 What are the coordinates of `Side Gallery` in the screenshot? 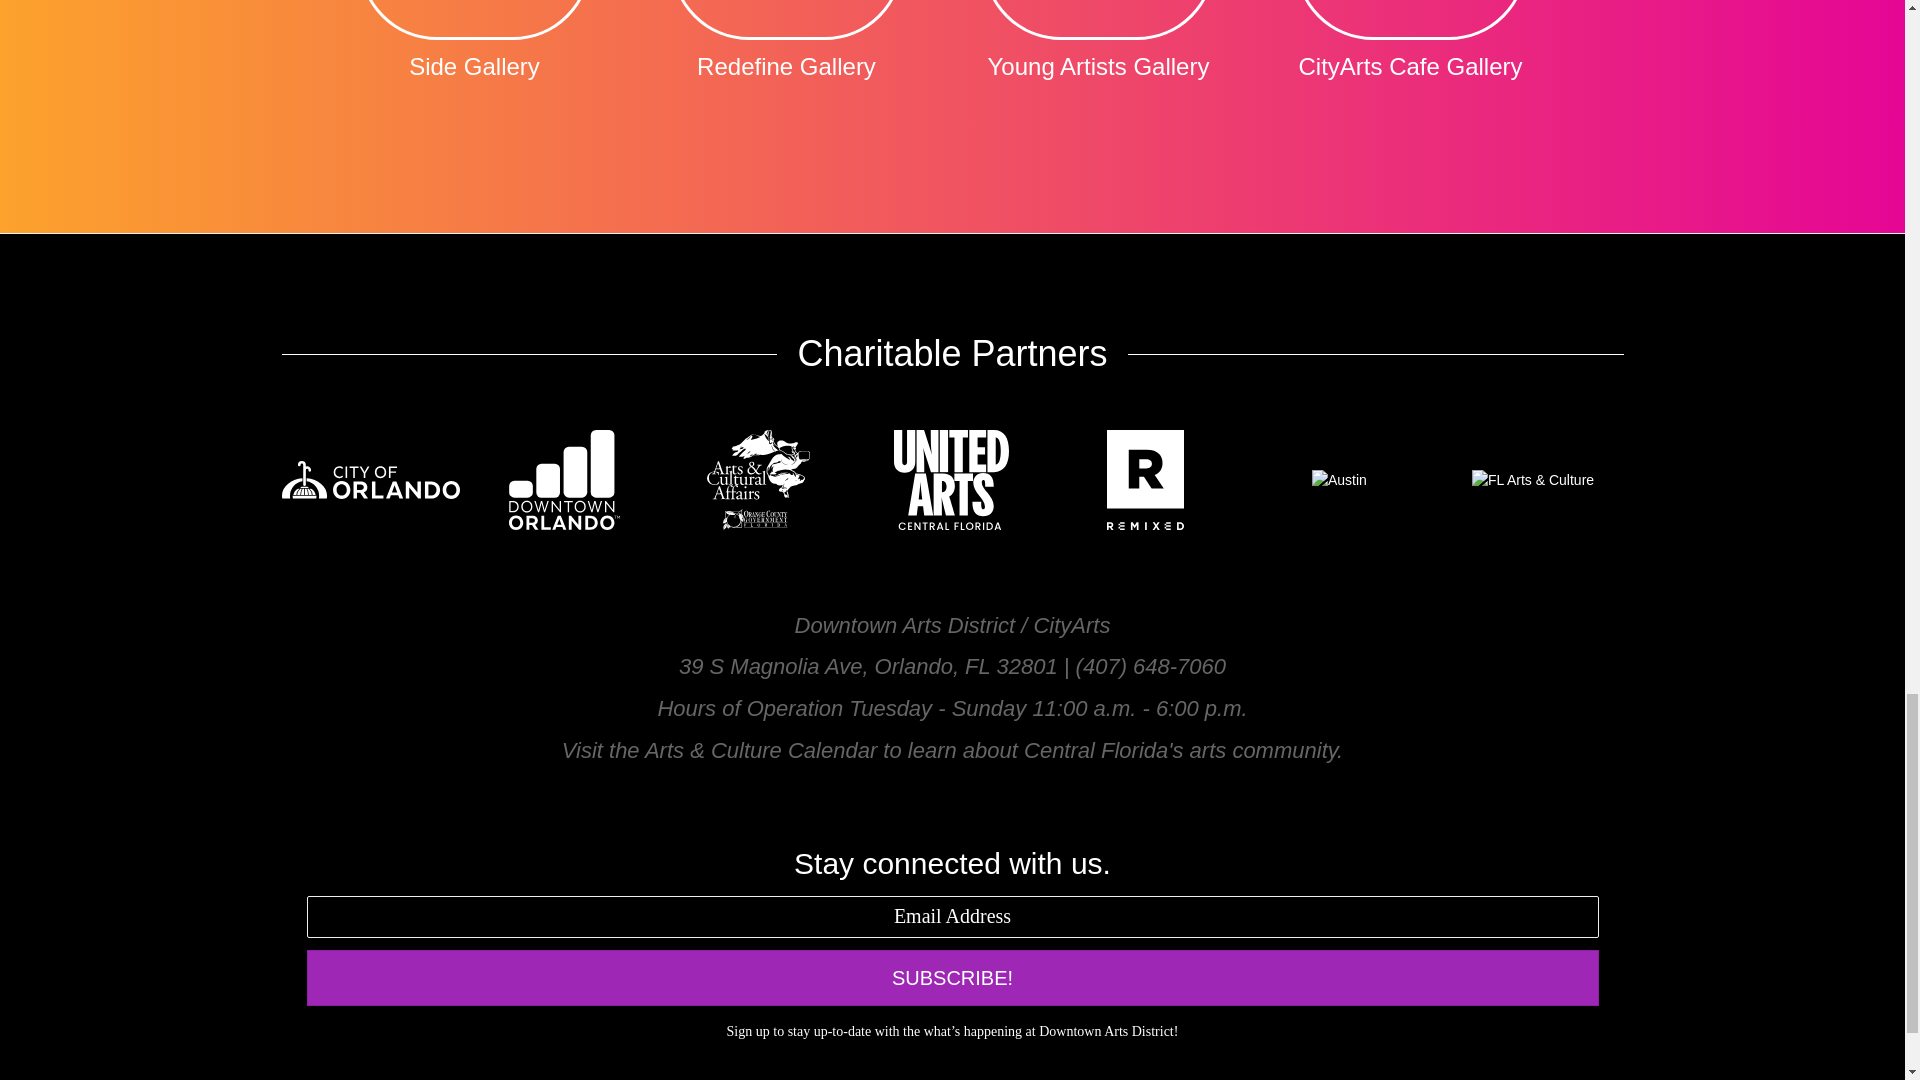 It's located at (474, 57).